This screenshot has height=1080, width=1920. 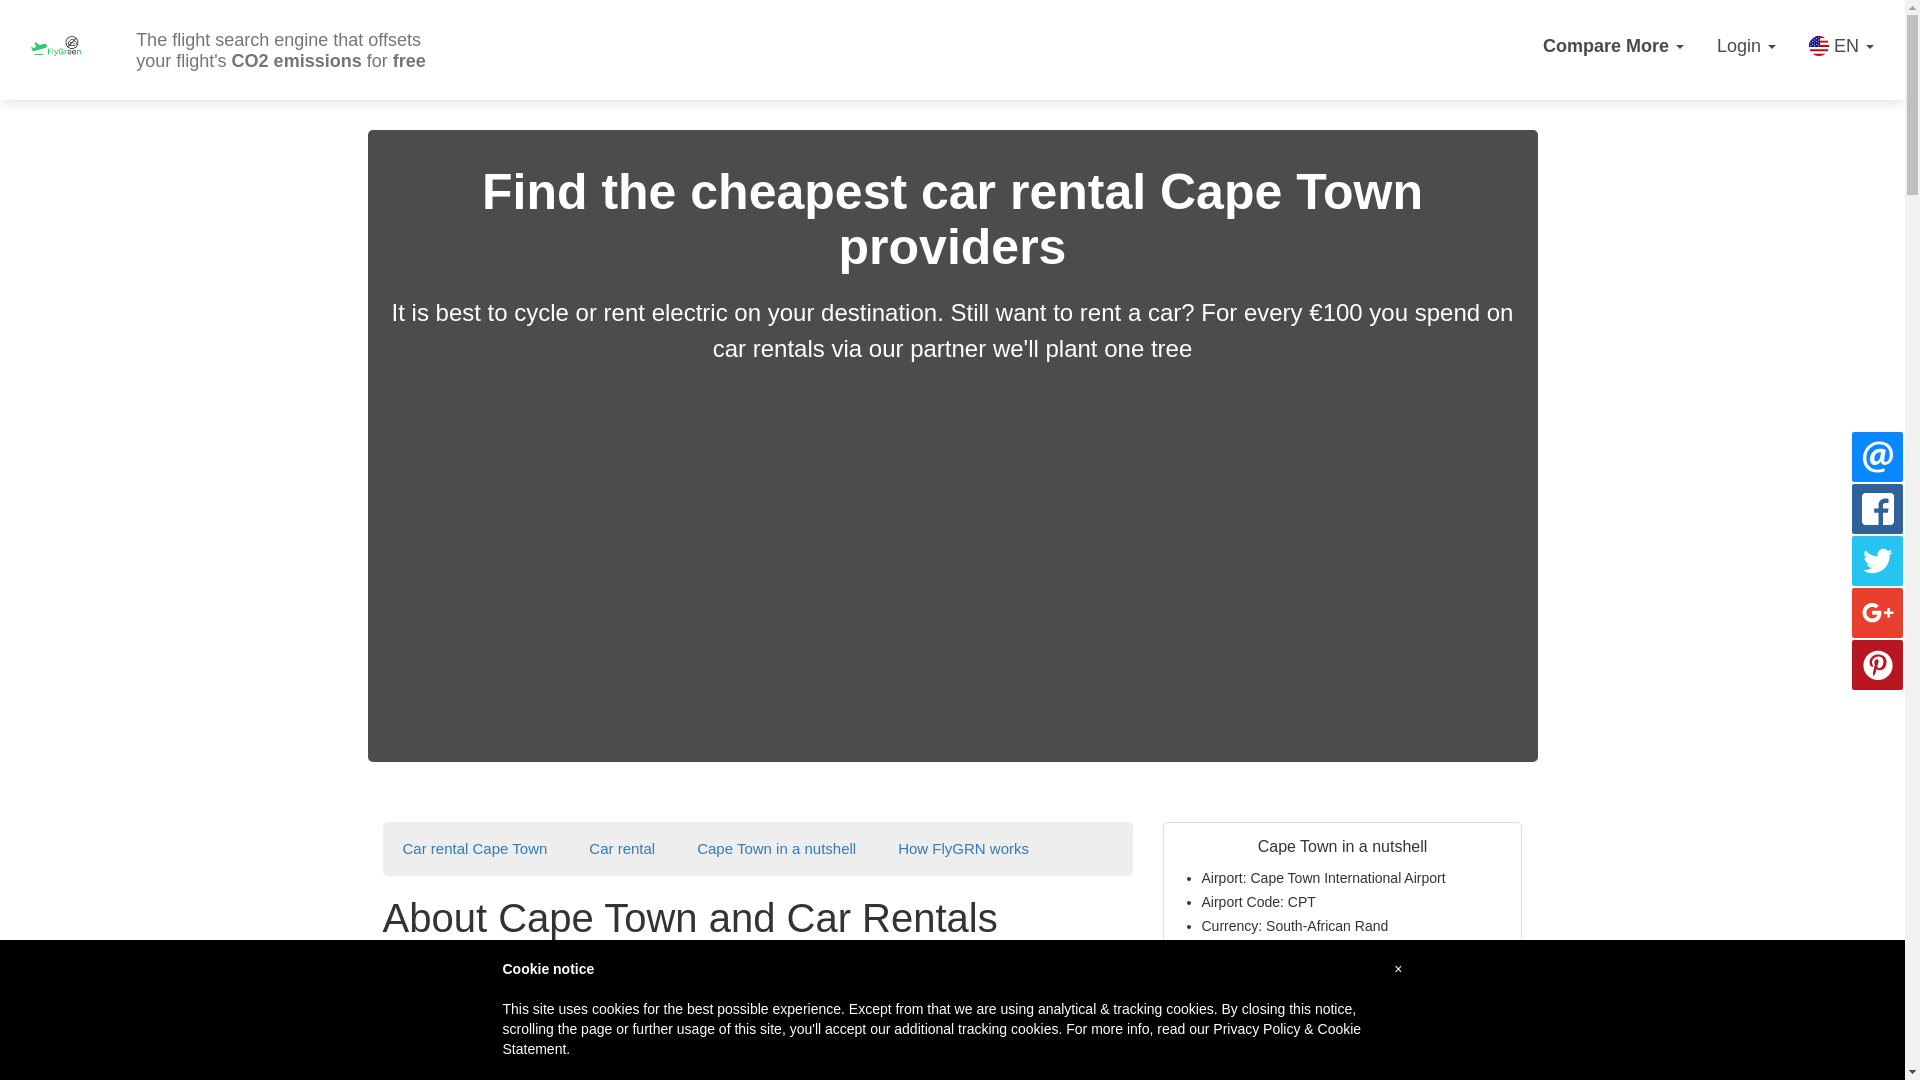 I want to click on Car rental - Cape Town, so click(x=1614, y=46).